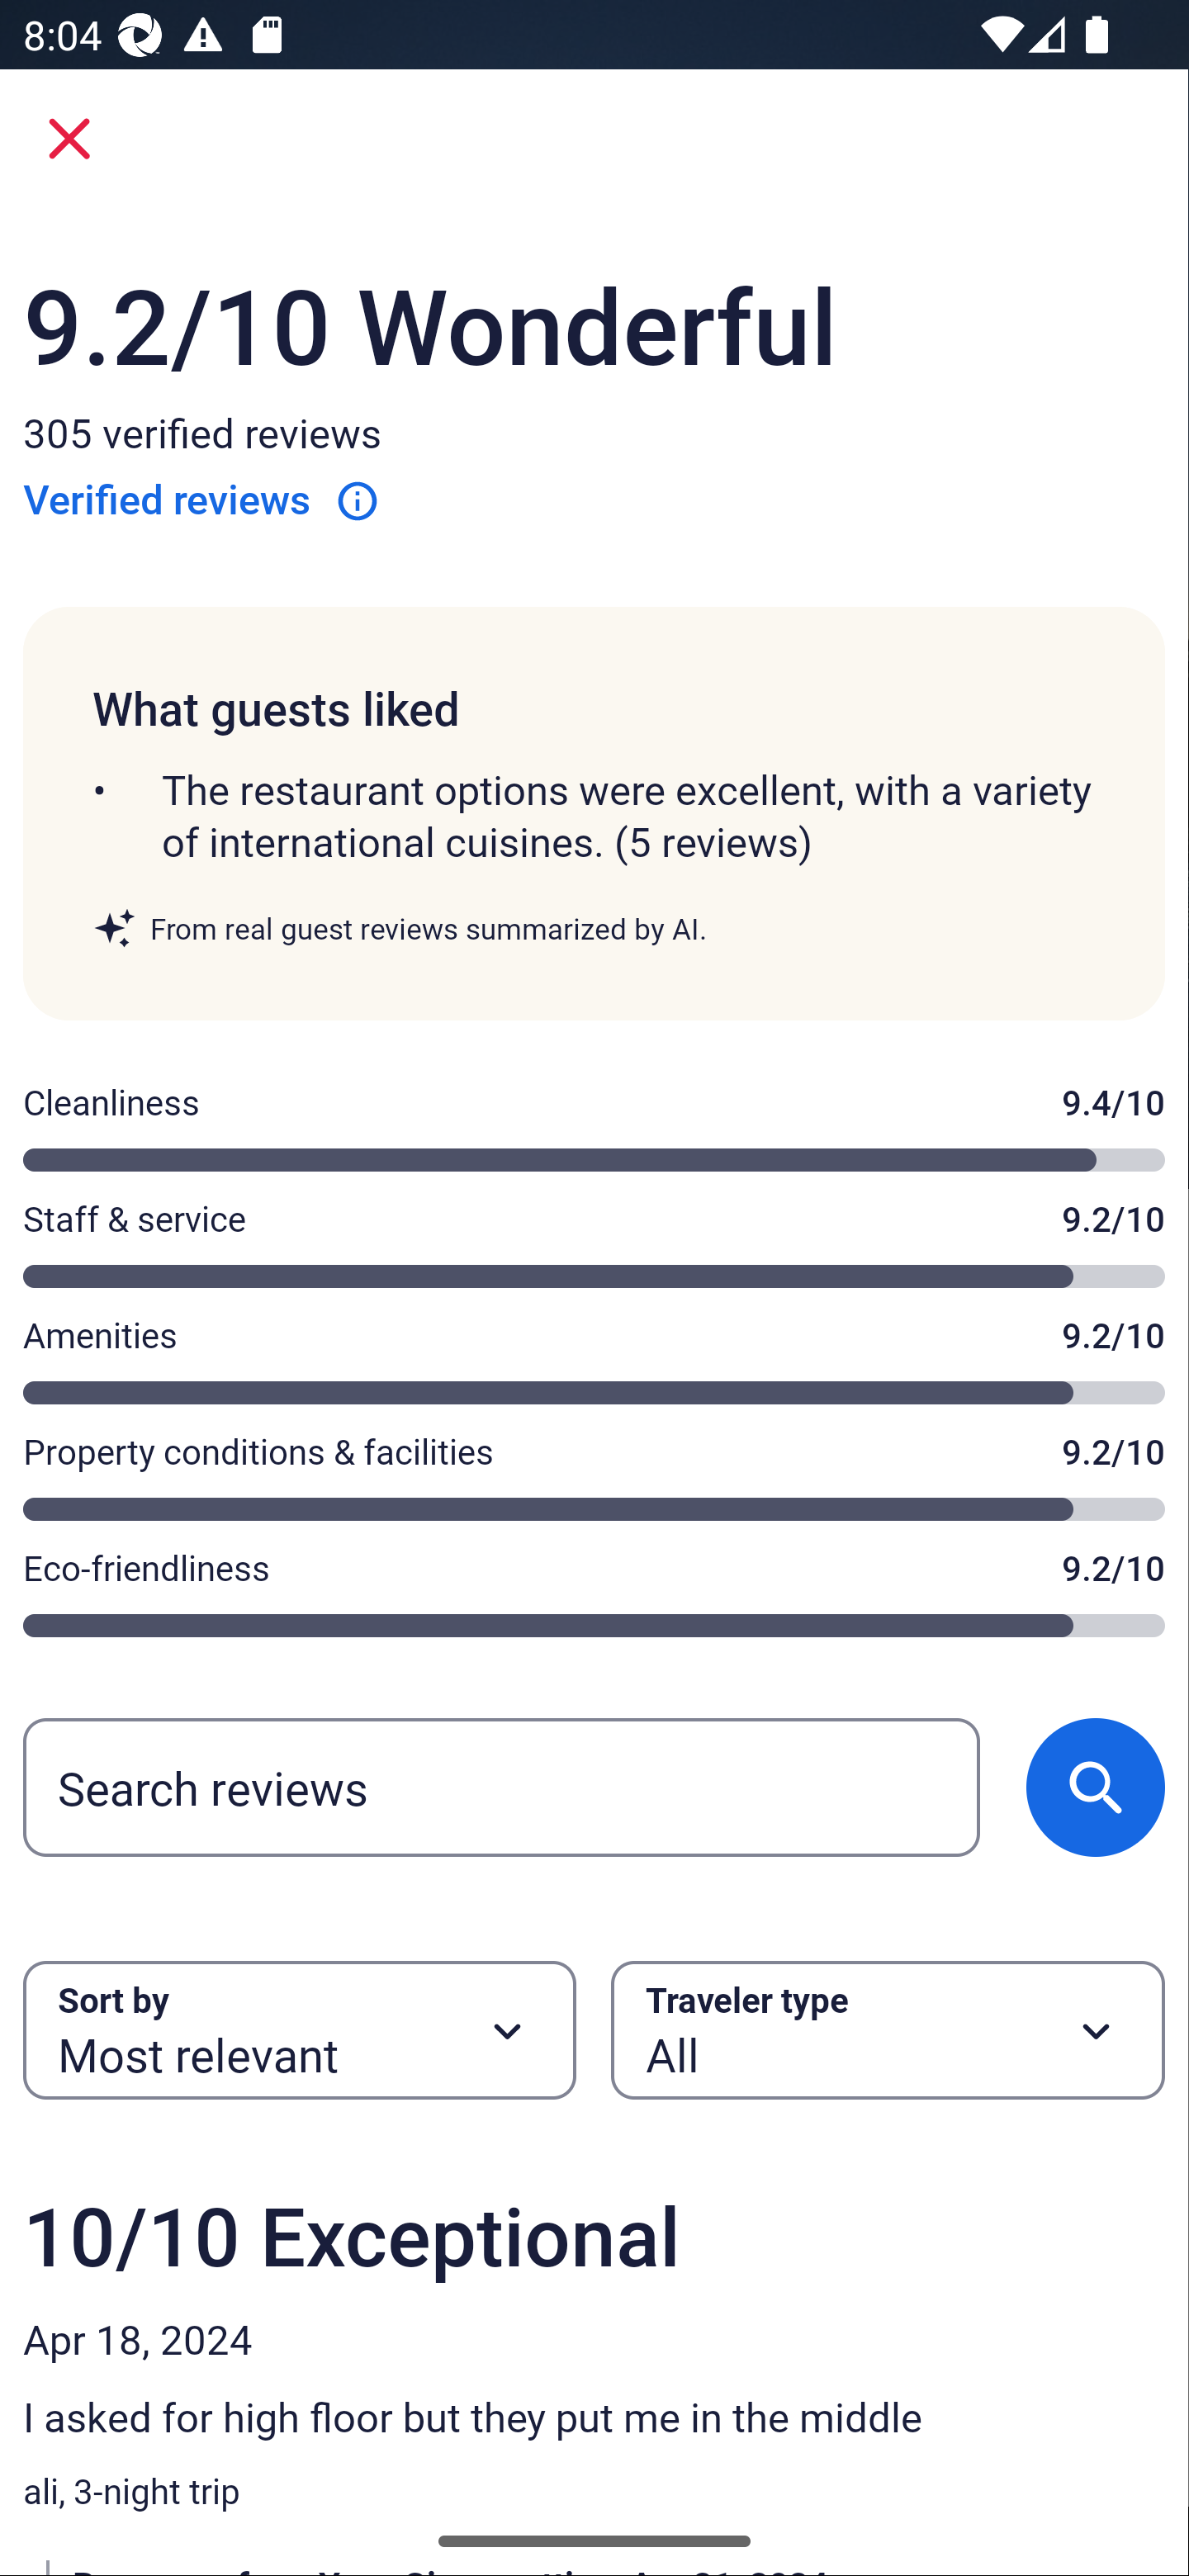 Image resolution: width=1189 pixels, height=2576 pixels. Describe the element at coordinates (888, 2029) in the screenshot. I see `Traveler type Button All` at that location.